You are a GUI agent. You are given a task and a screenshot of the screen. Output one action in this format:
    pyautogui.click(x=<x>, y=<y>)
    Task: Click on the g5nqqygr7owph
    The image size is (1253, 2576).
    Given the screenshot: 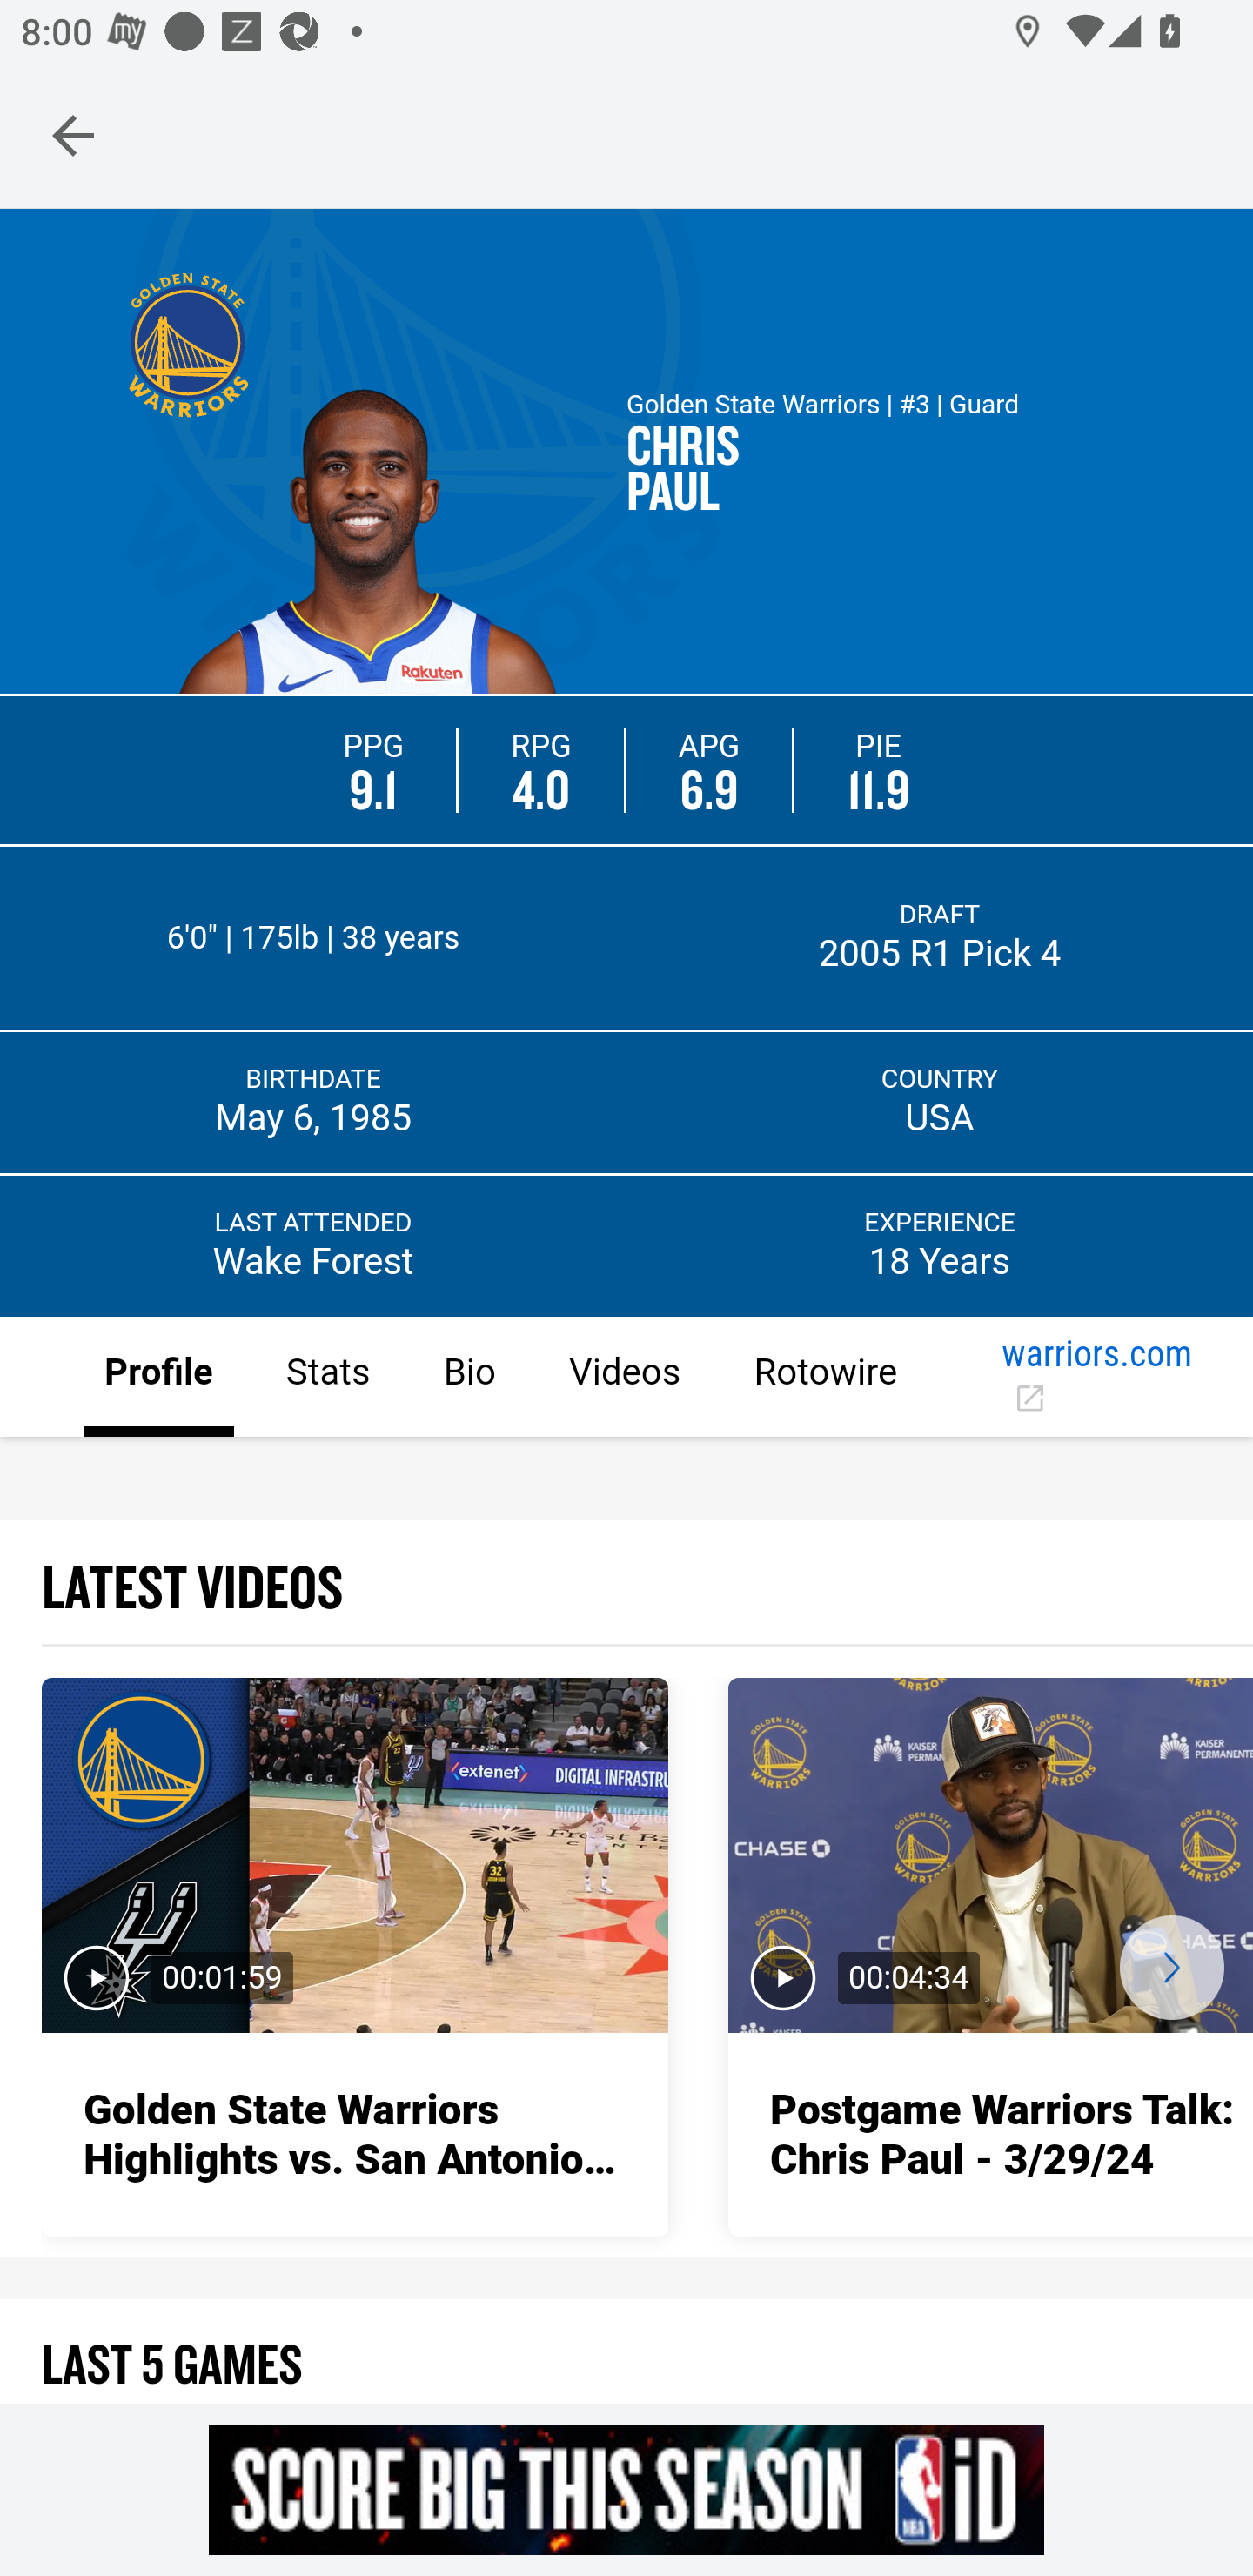 What is the action you would take?
    pyautogui.click(x=626, y=2489)
    